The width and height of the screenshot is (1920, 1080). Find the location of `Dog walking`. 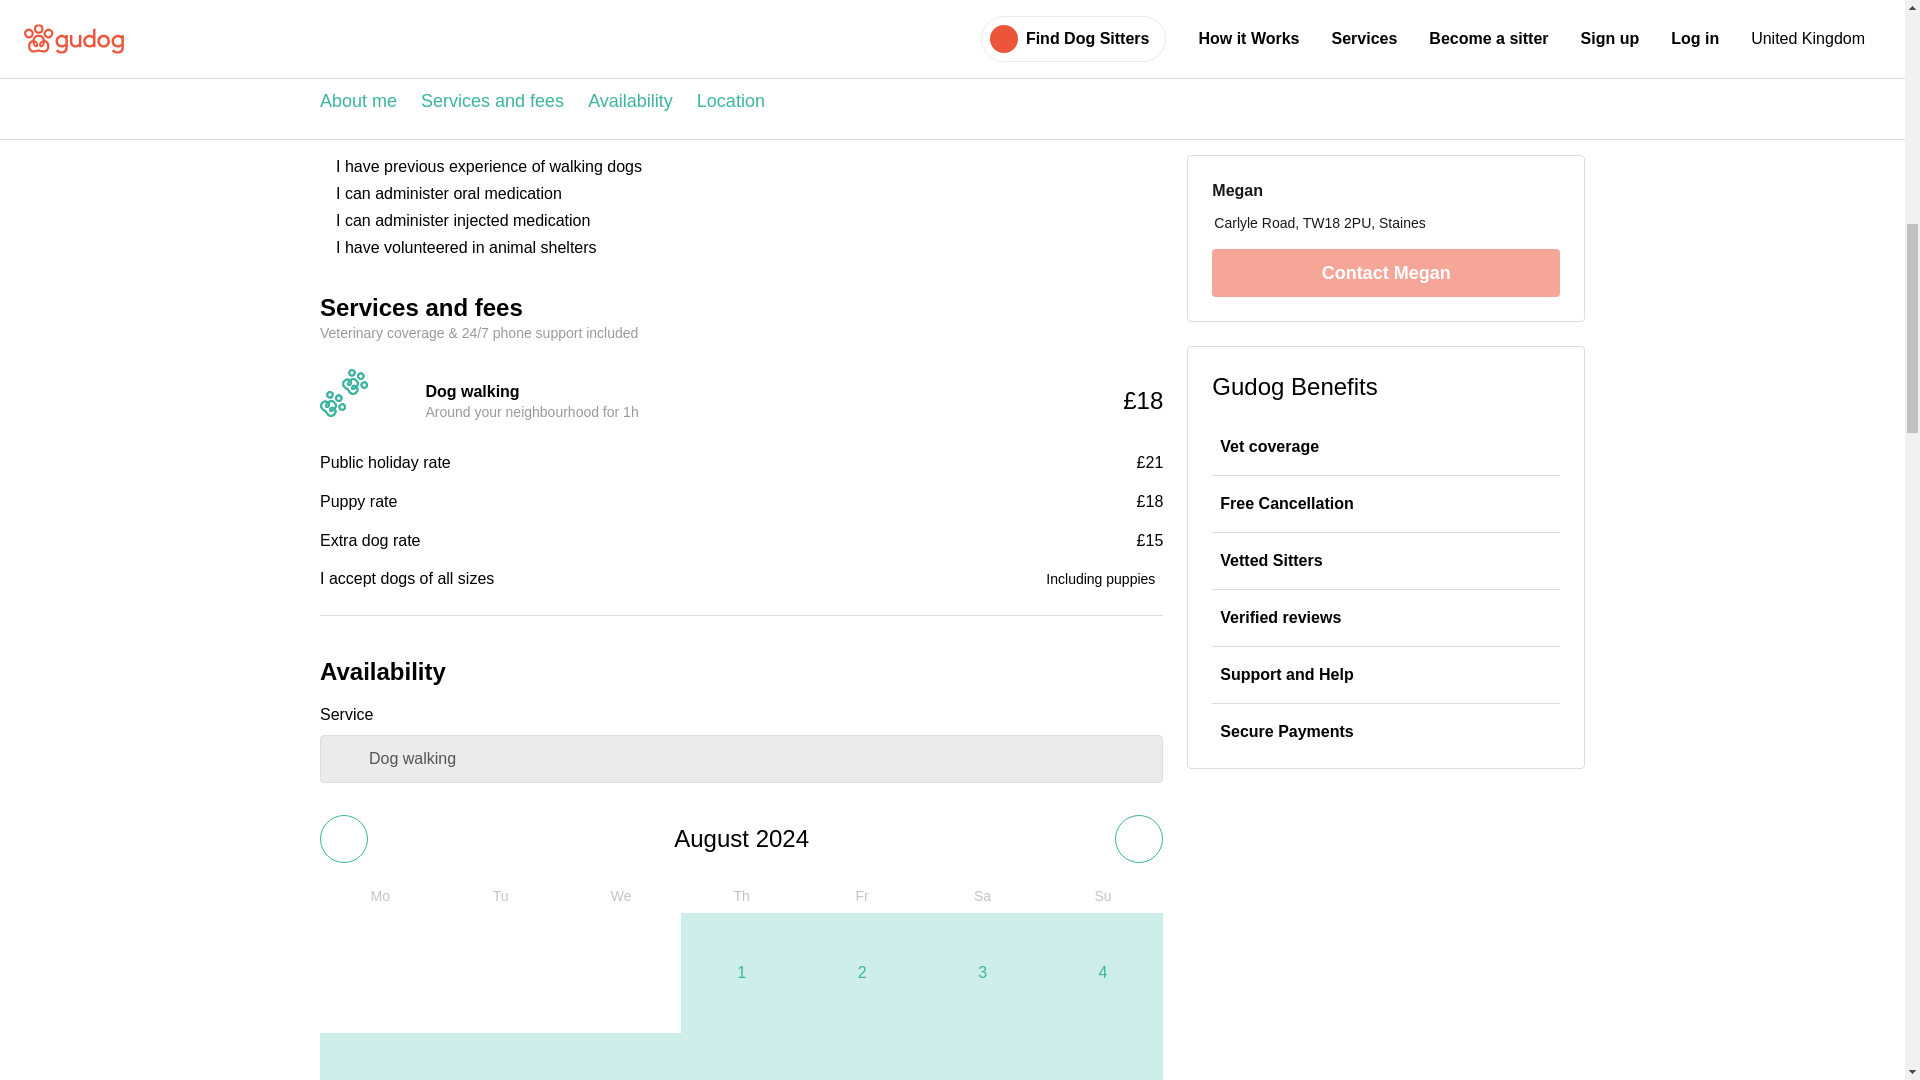

Dog walking is located at coordinates (742, 759).